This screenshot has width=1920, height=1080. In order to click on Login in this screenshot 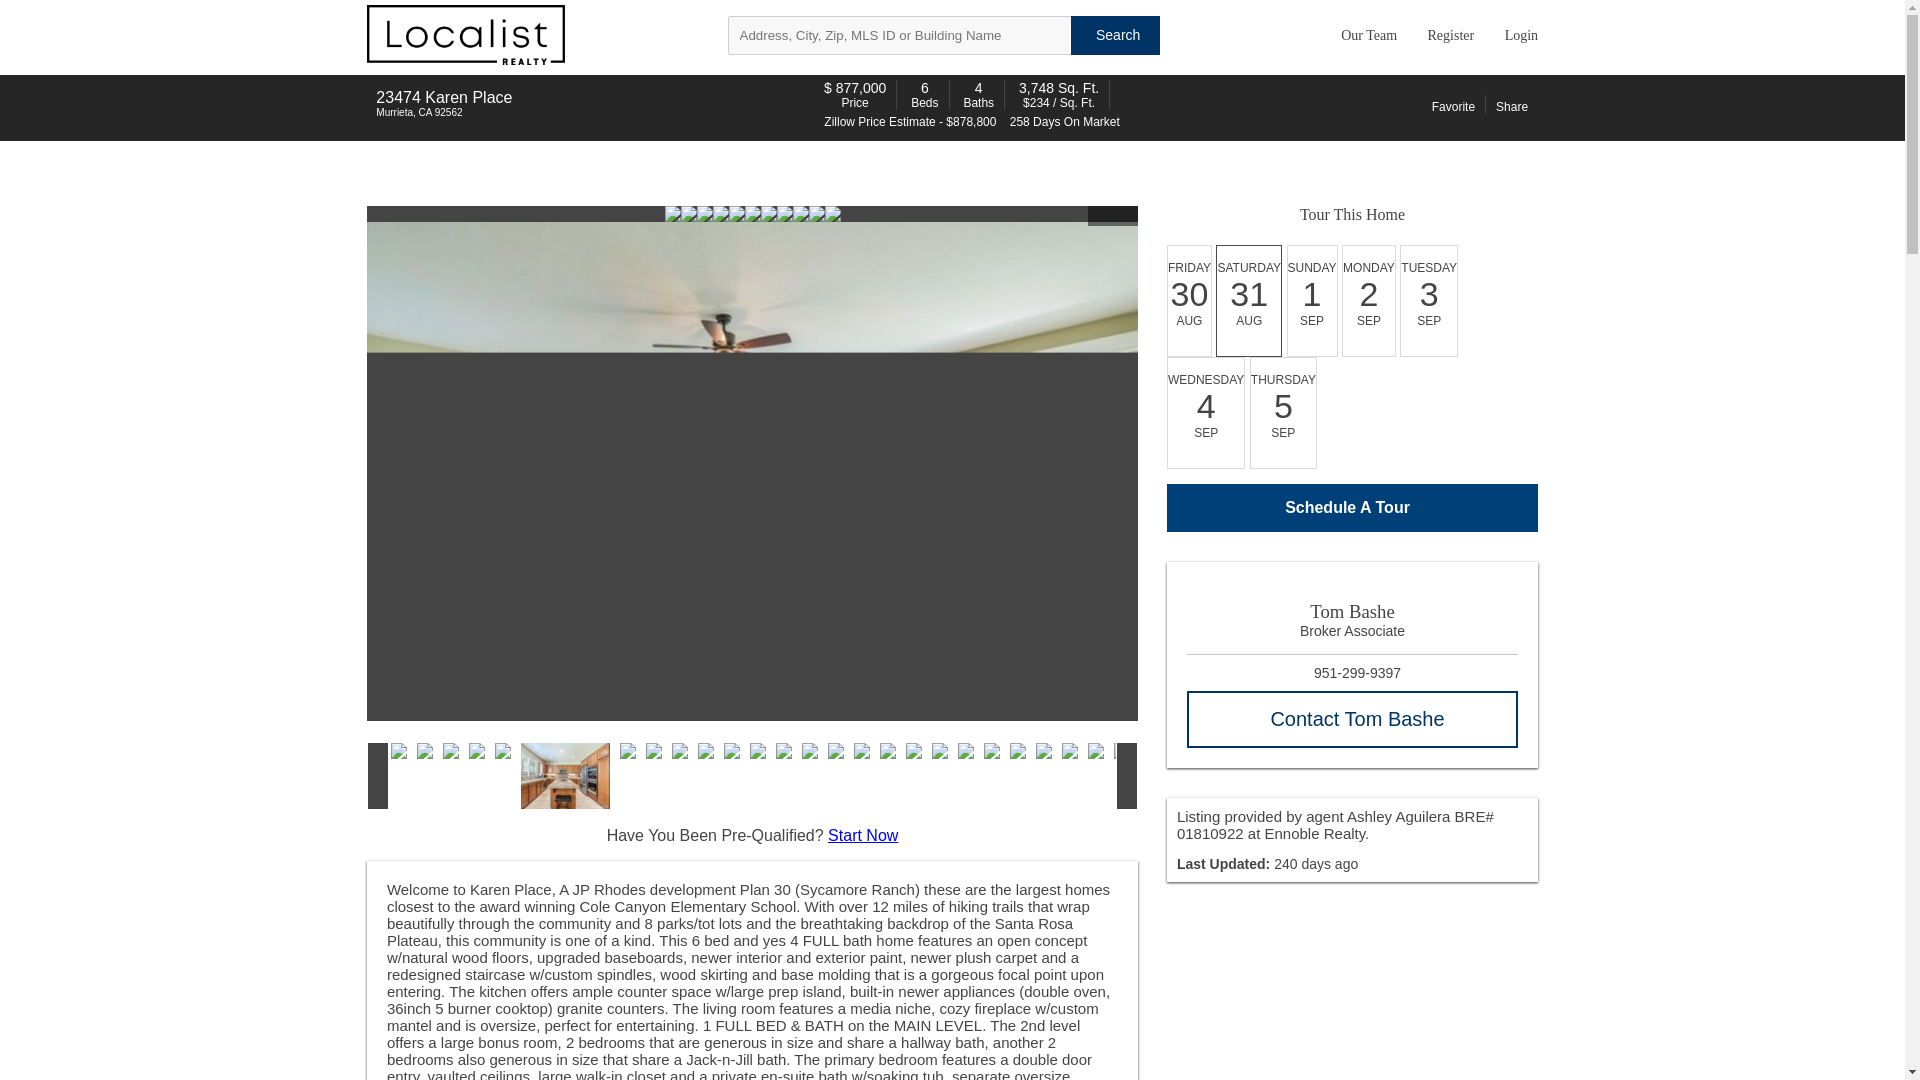, I will do `click(1516, 36)`.